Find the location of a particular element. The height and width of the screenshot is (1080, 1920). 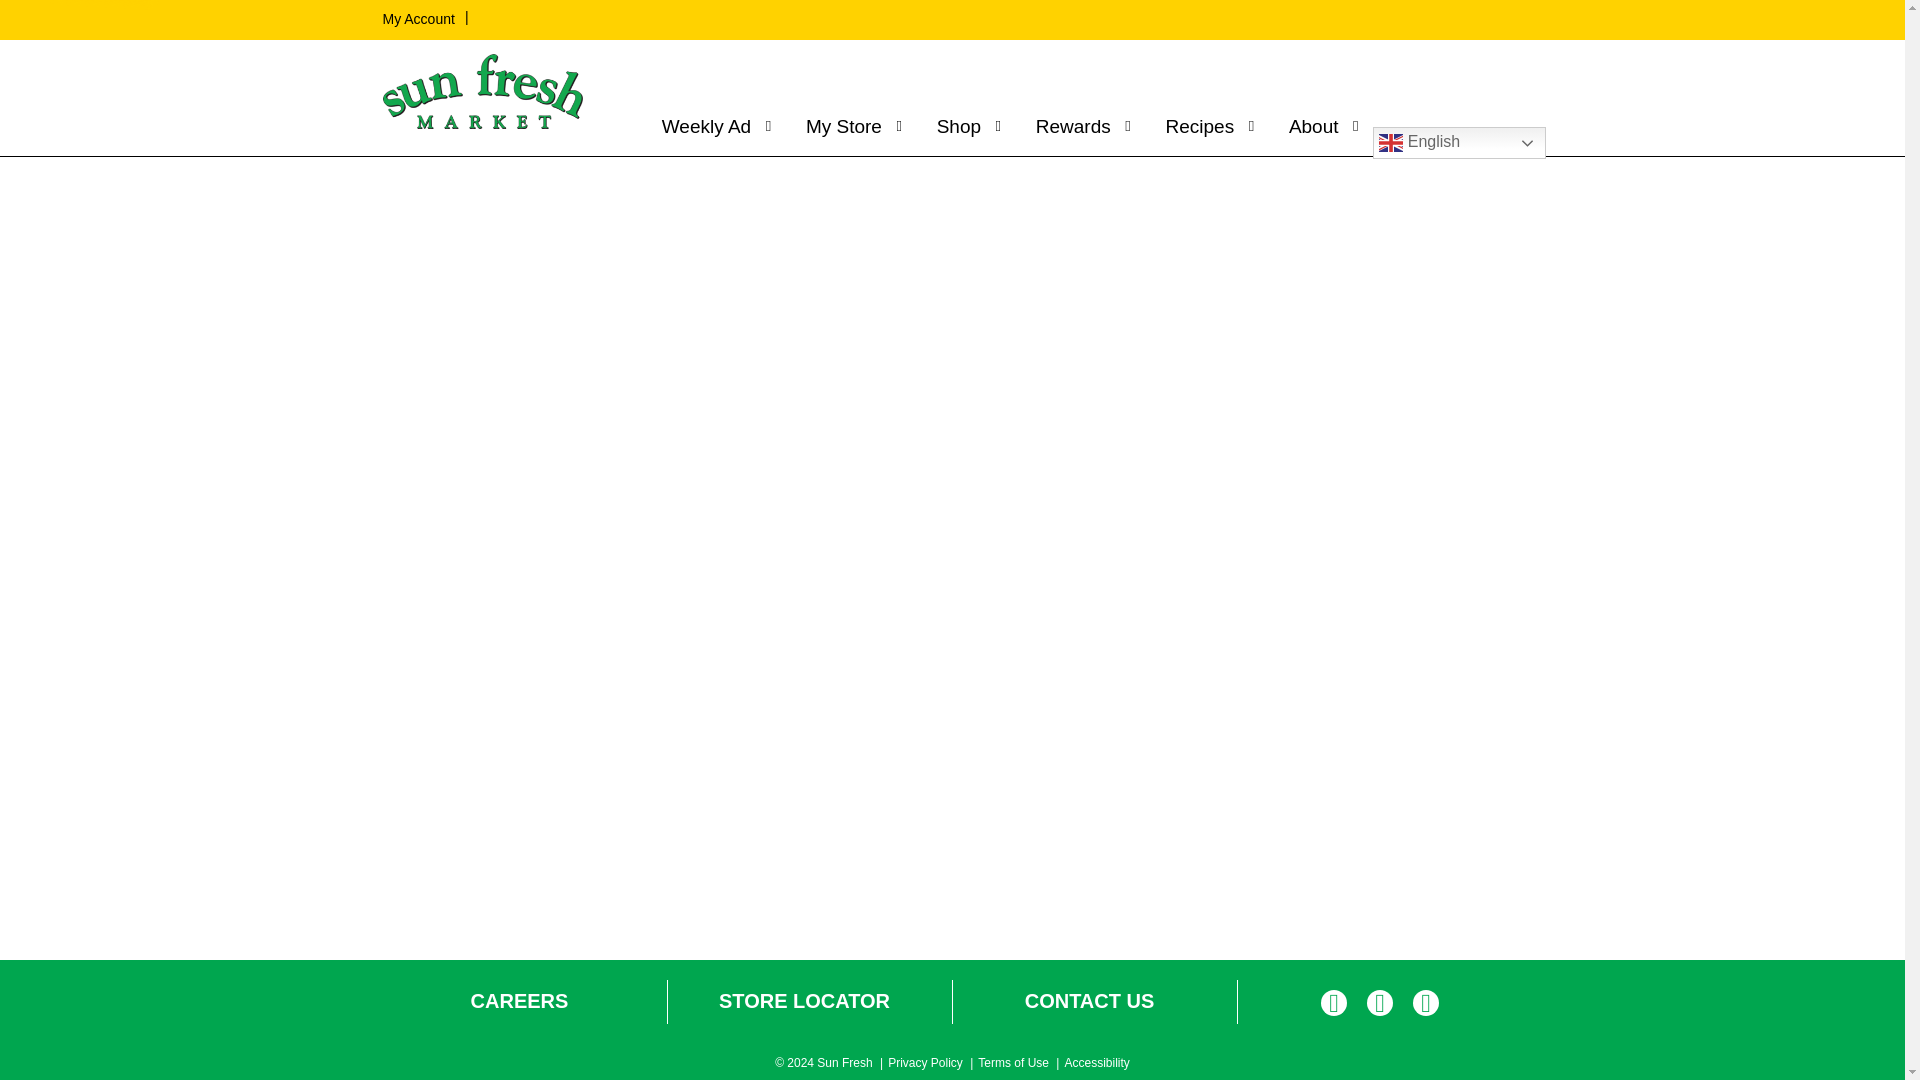

Rewards is located at coordinates (1078, 126).